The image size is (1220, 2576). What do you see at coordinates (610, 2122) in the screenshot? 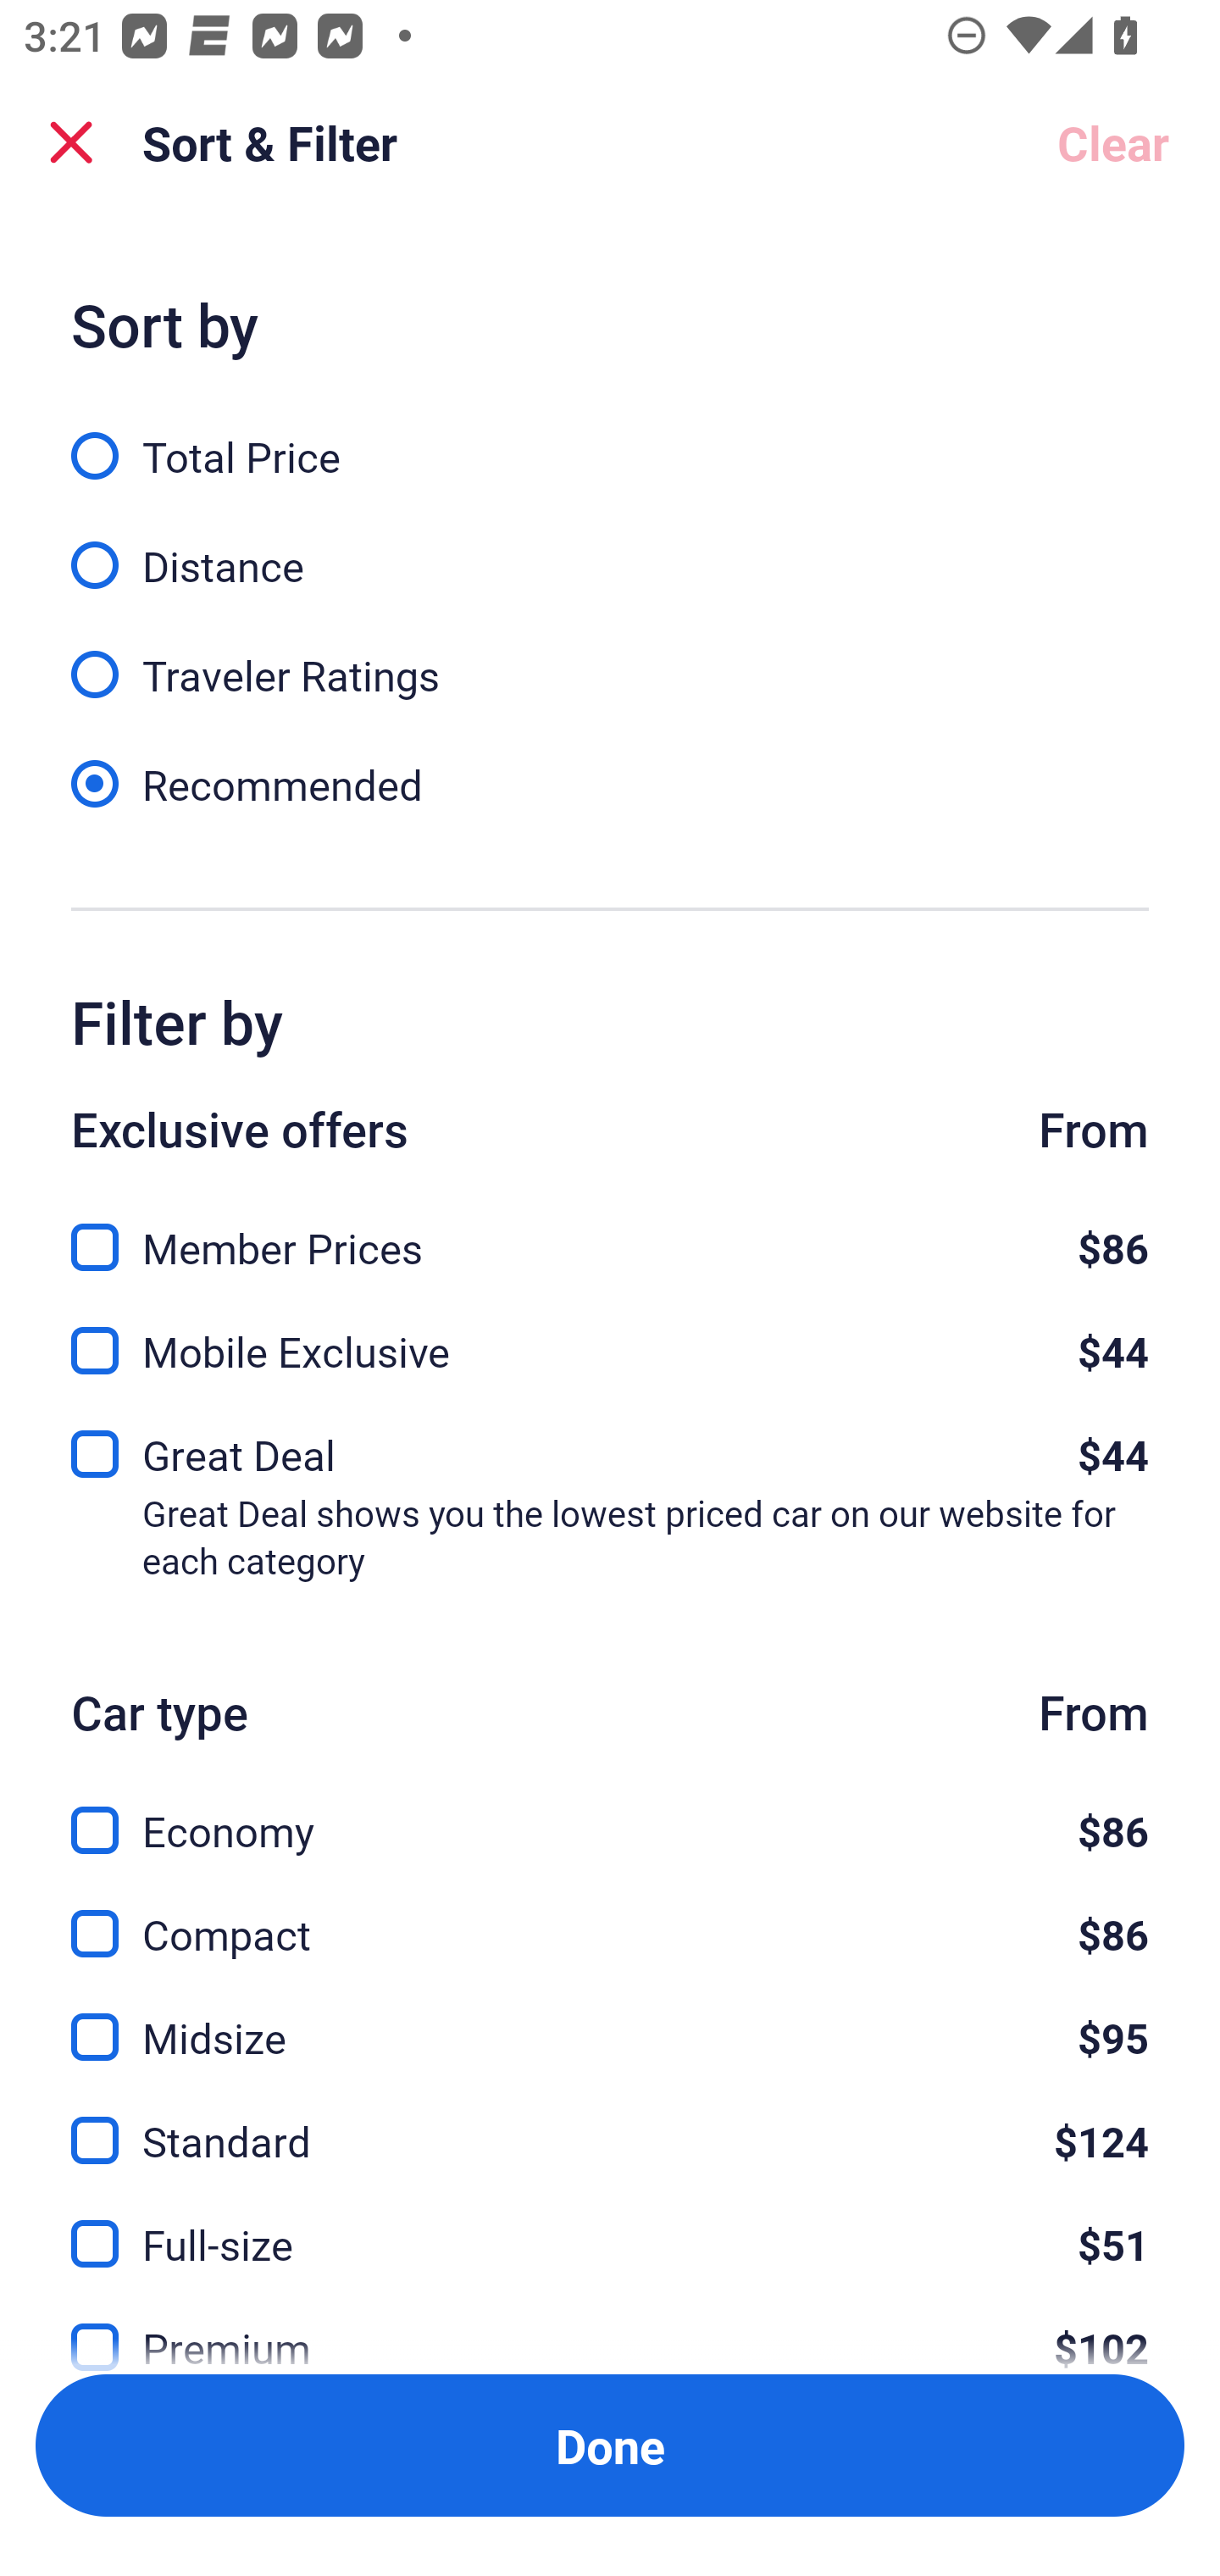
I see `Standard, $124 Standard $124` at bounding box center [610, 2122].